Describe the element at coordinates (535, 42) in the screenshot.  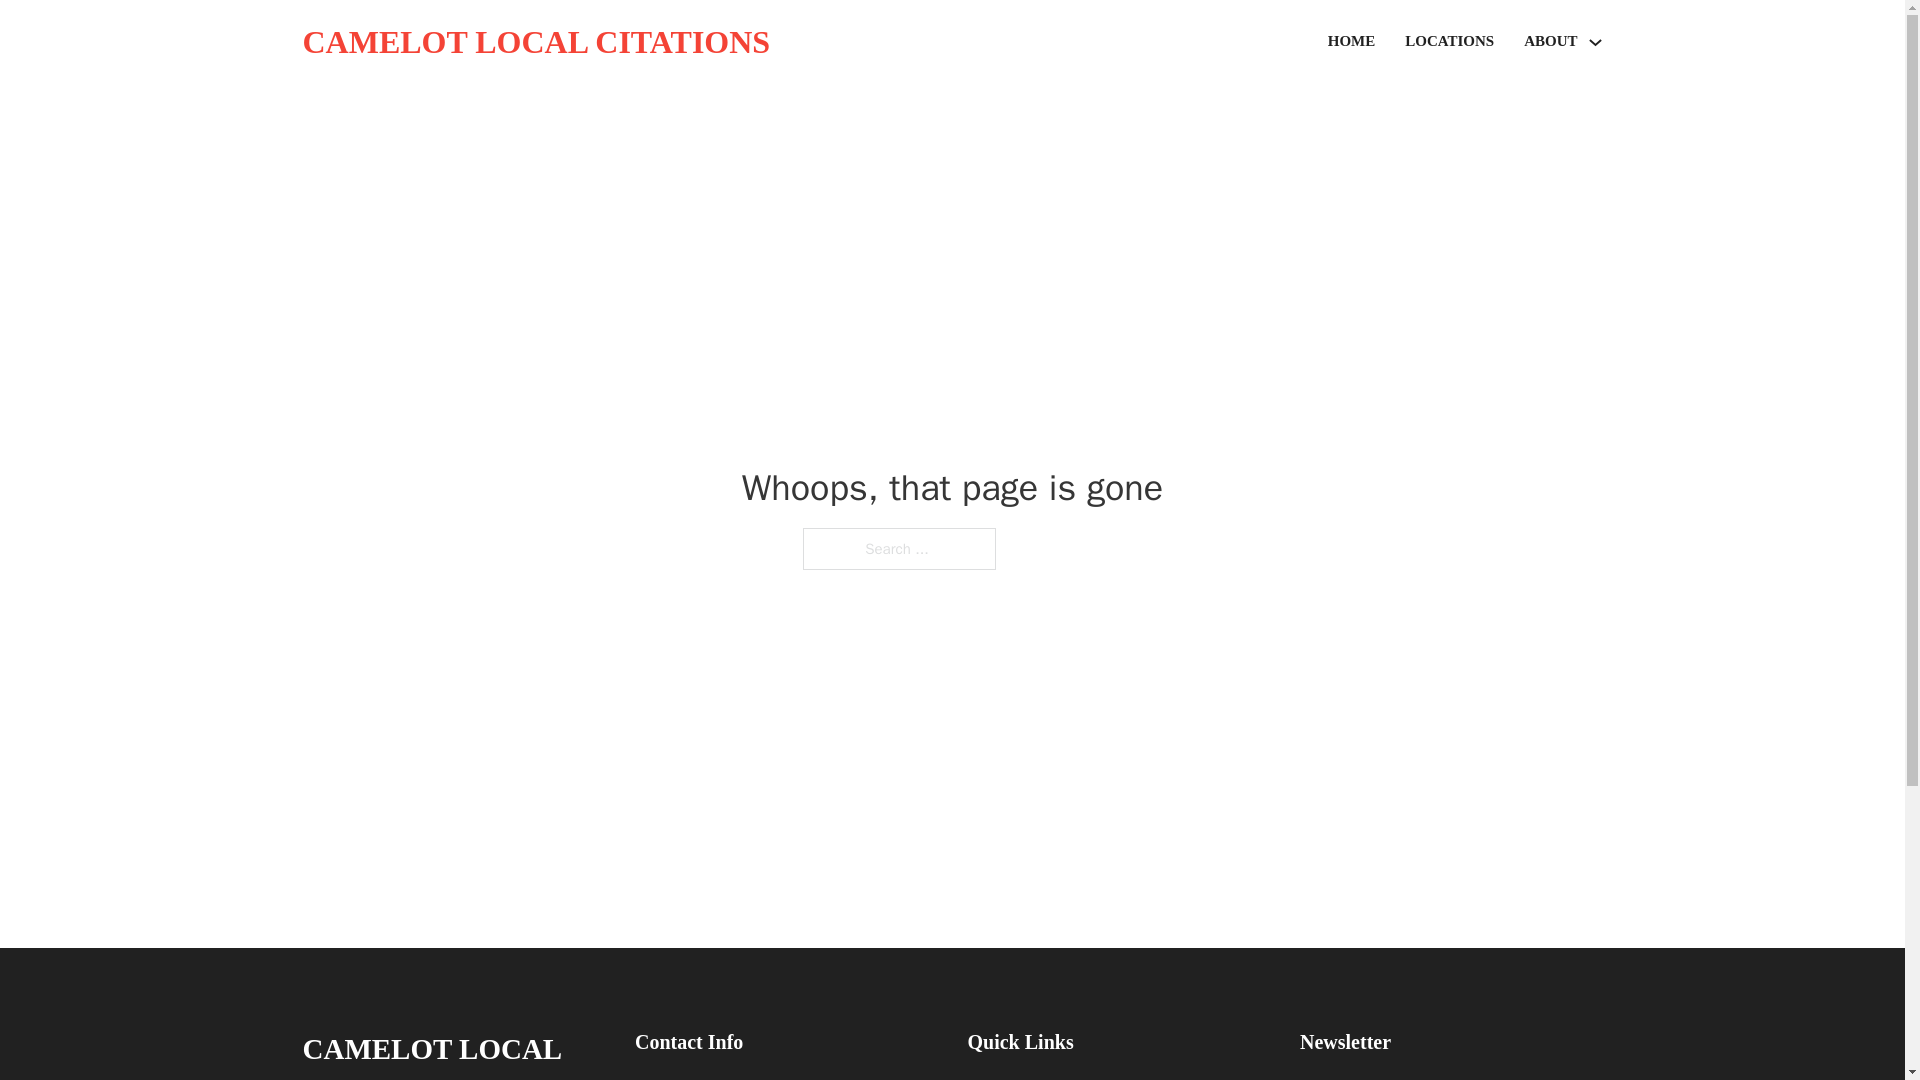
I see `CAMELOT LOCAL CITATIONS` at that location.